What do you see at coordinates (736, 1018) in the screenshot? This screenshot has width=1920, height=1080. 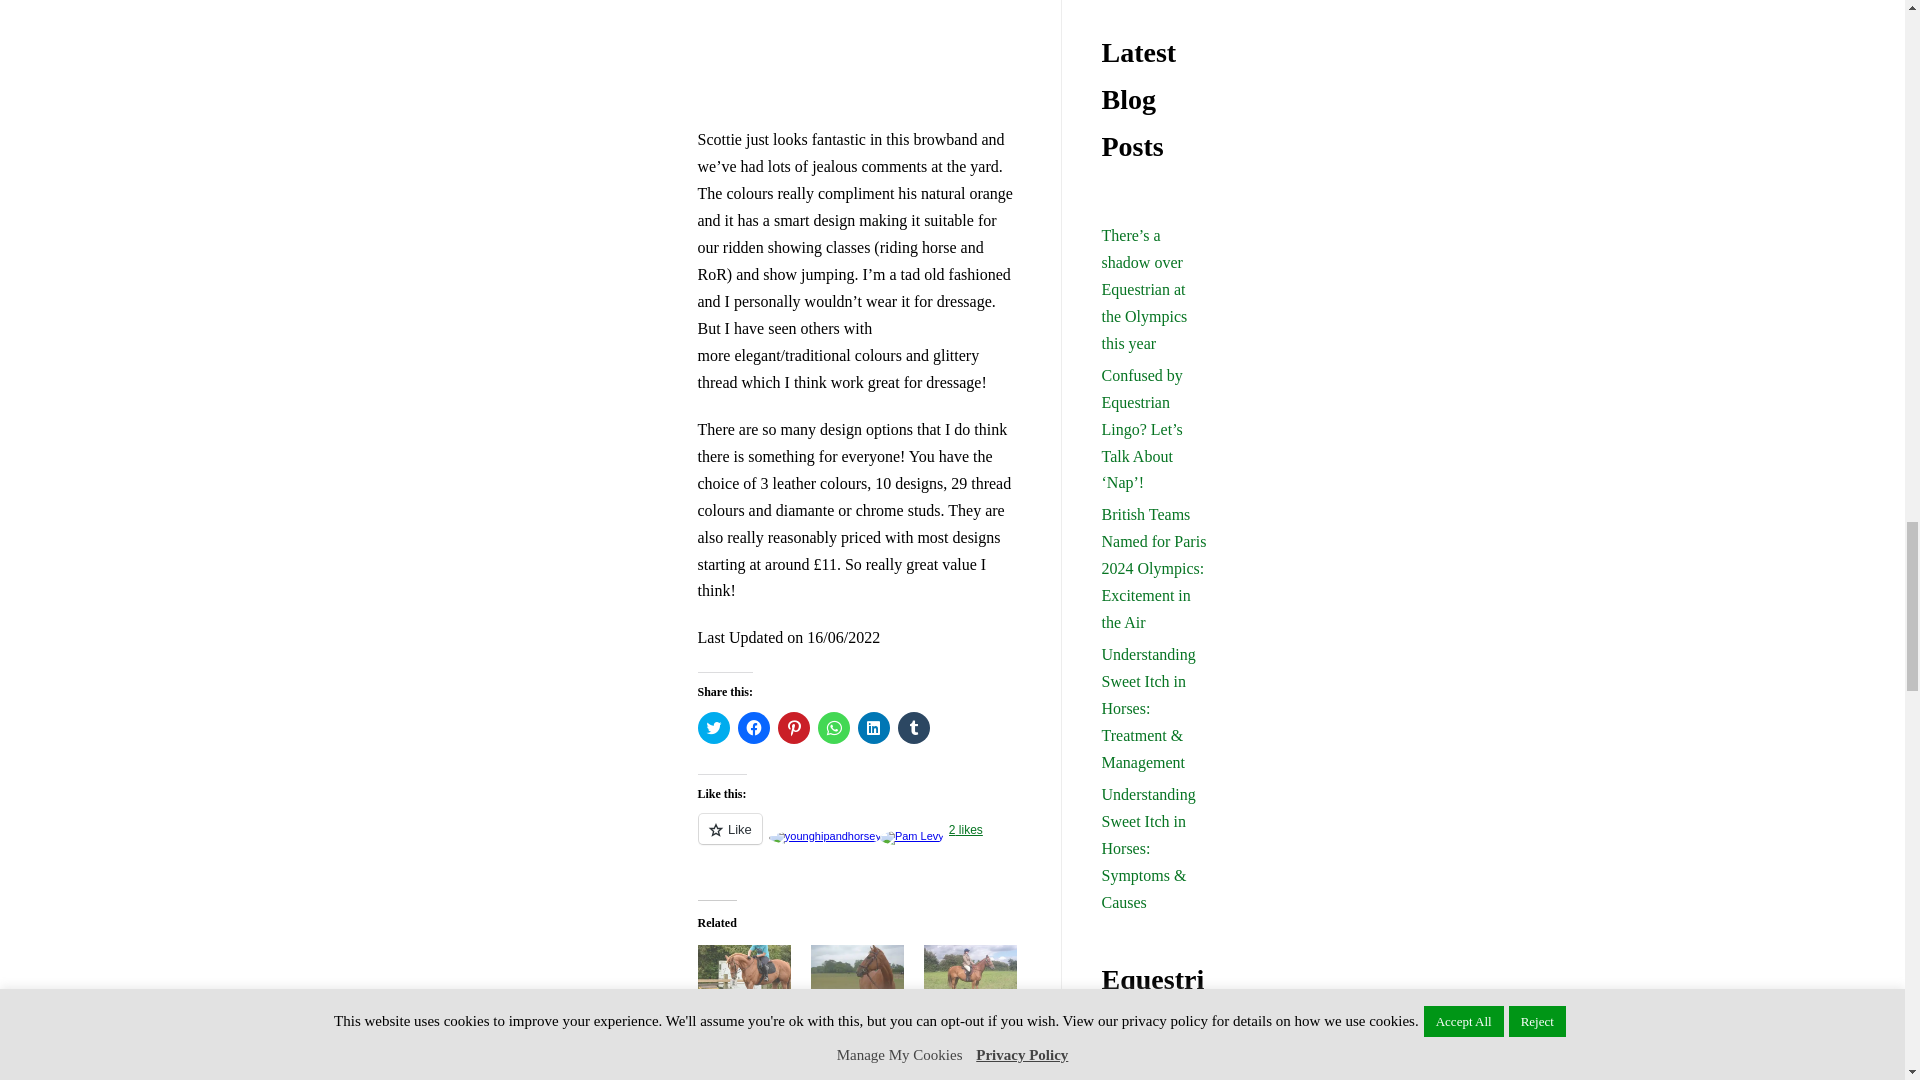 I see `Where we are Right Now` at bounding box center [736, 1018].